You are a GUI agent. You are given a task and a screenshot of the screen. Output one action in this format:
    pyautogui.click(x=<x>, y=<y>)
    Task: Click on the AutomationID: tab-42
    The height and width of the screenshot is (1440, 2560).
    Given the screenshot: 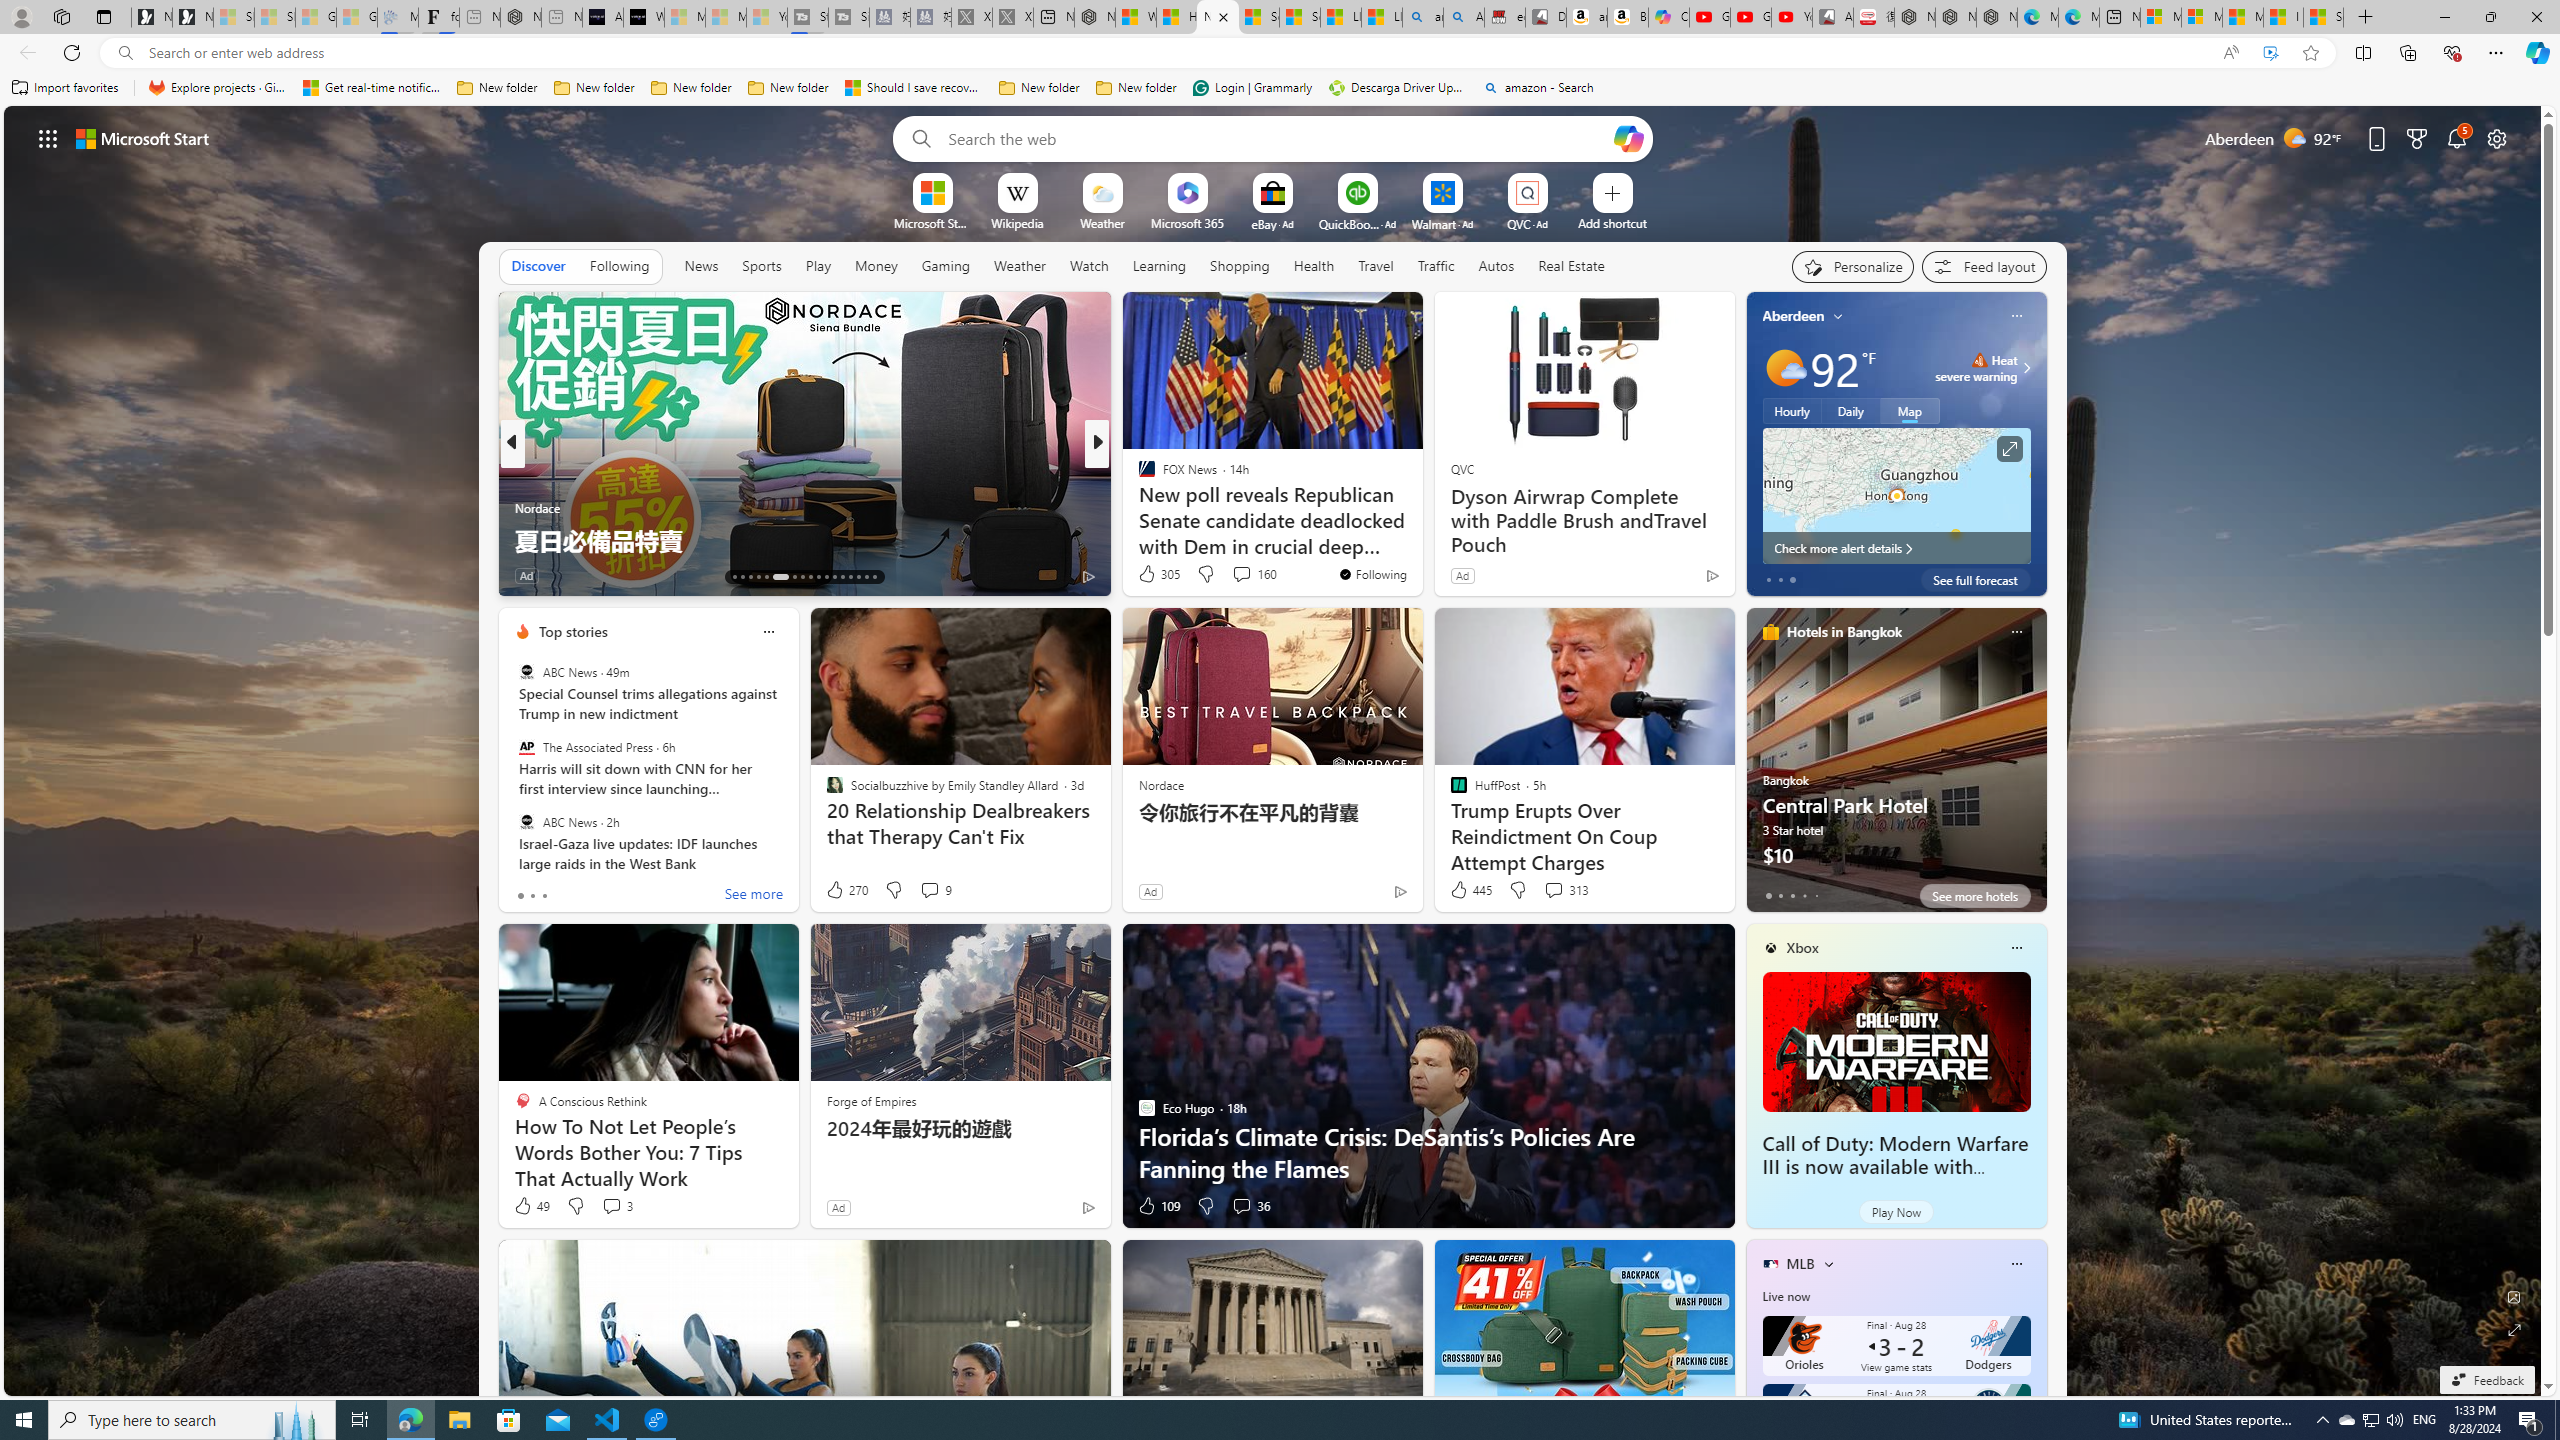 What is the action you would take?
    pyautogui.click(x=866, y=577)
    